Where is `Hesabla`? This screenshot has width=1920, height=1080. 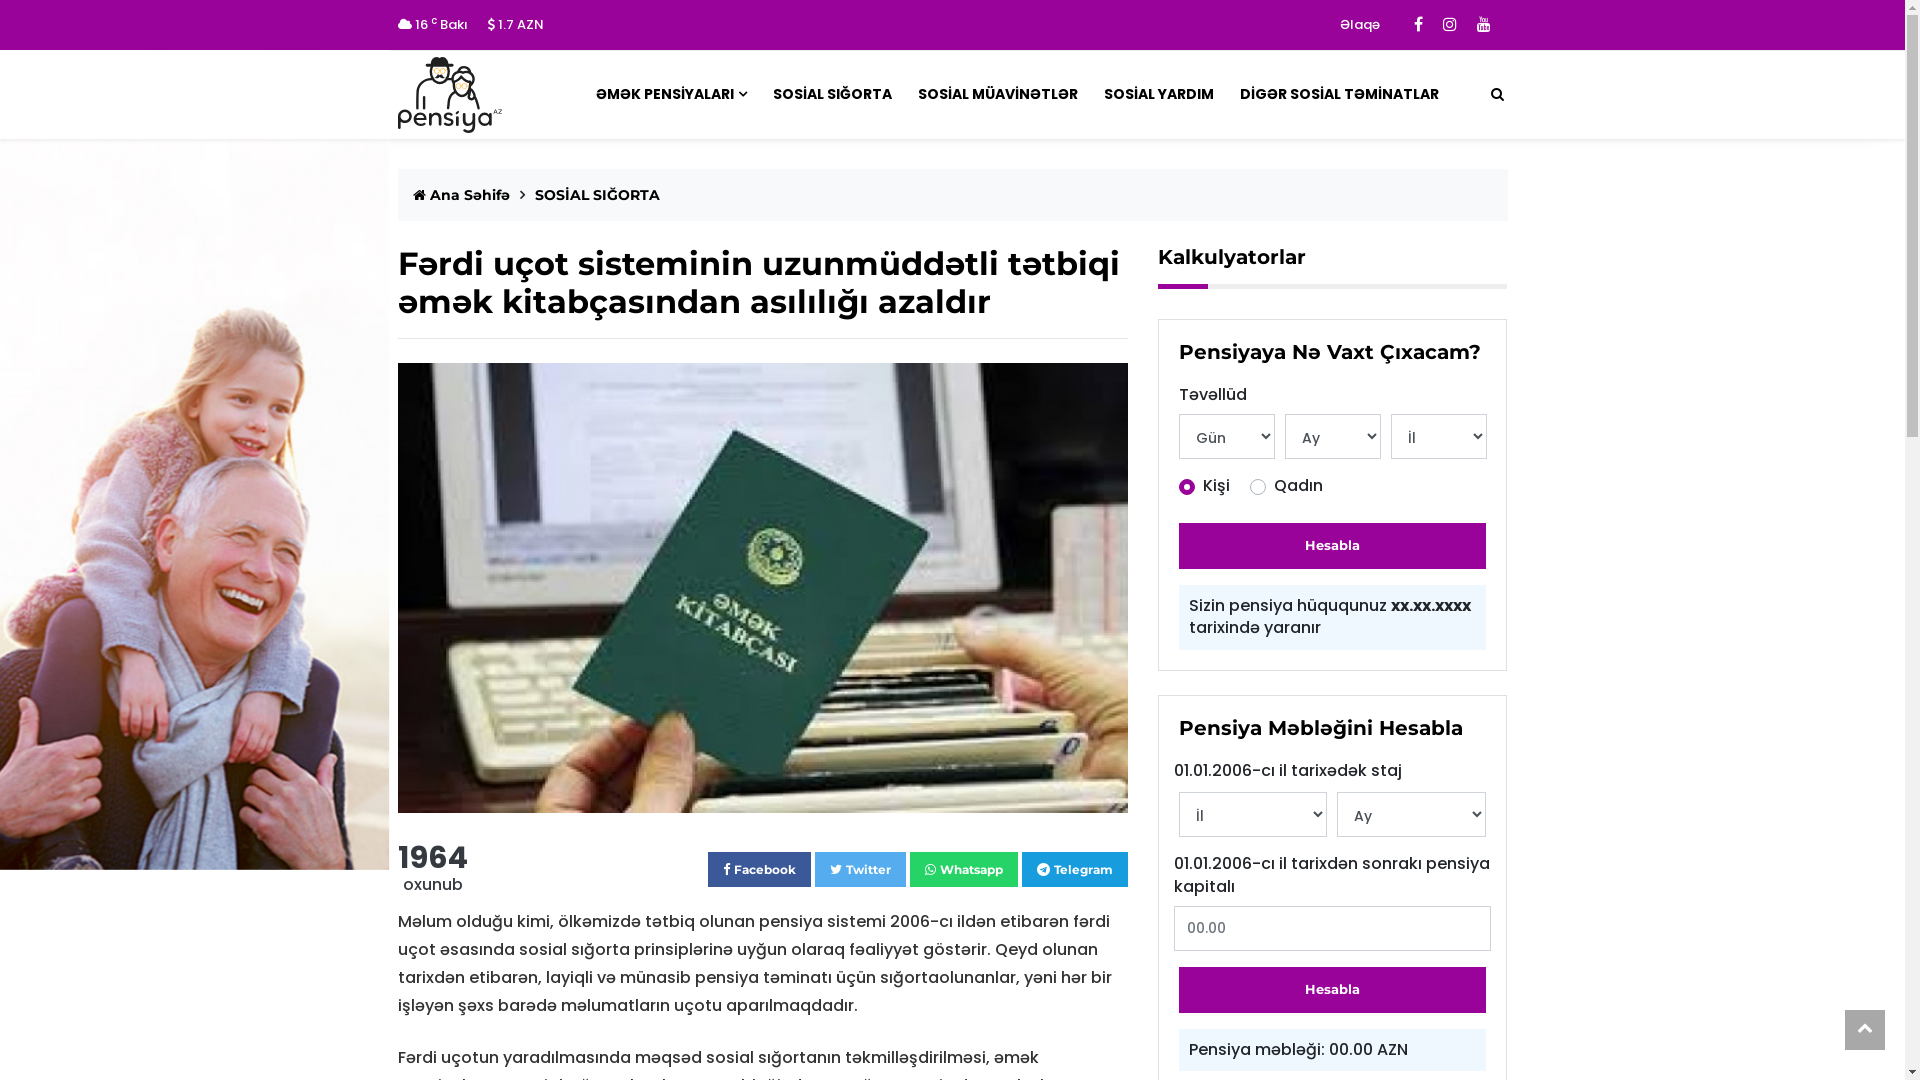 Hesabla is located at coordinates (1332, 990).